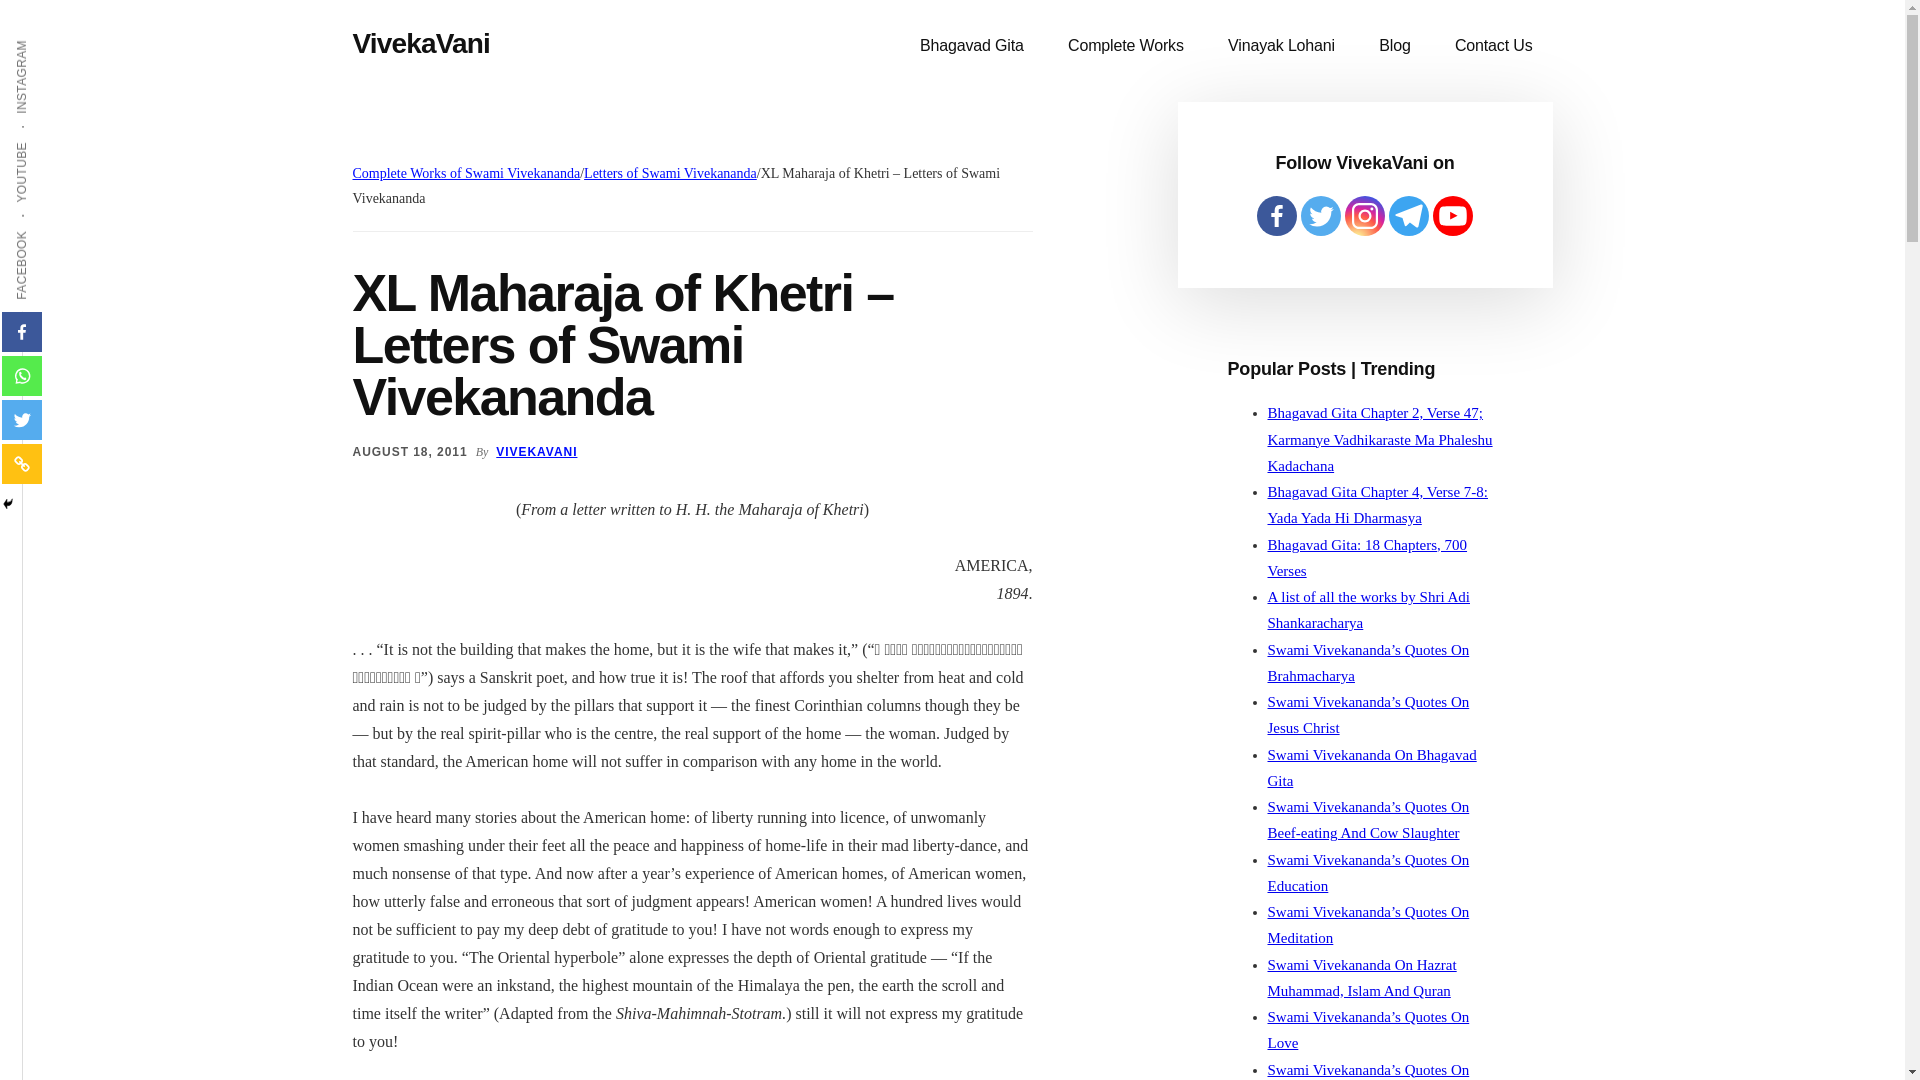  Describe the element at coordinates (1320, 216) in the screenshot. I see `Twitter` at that location.